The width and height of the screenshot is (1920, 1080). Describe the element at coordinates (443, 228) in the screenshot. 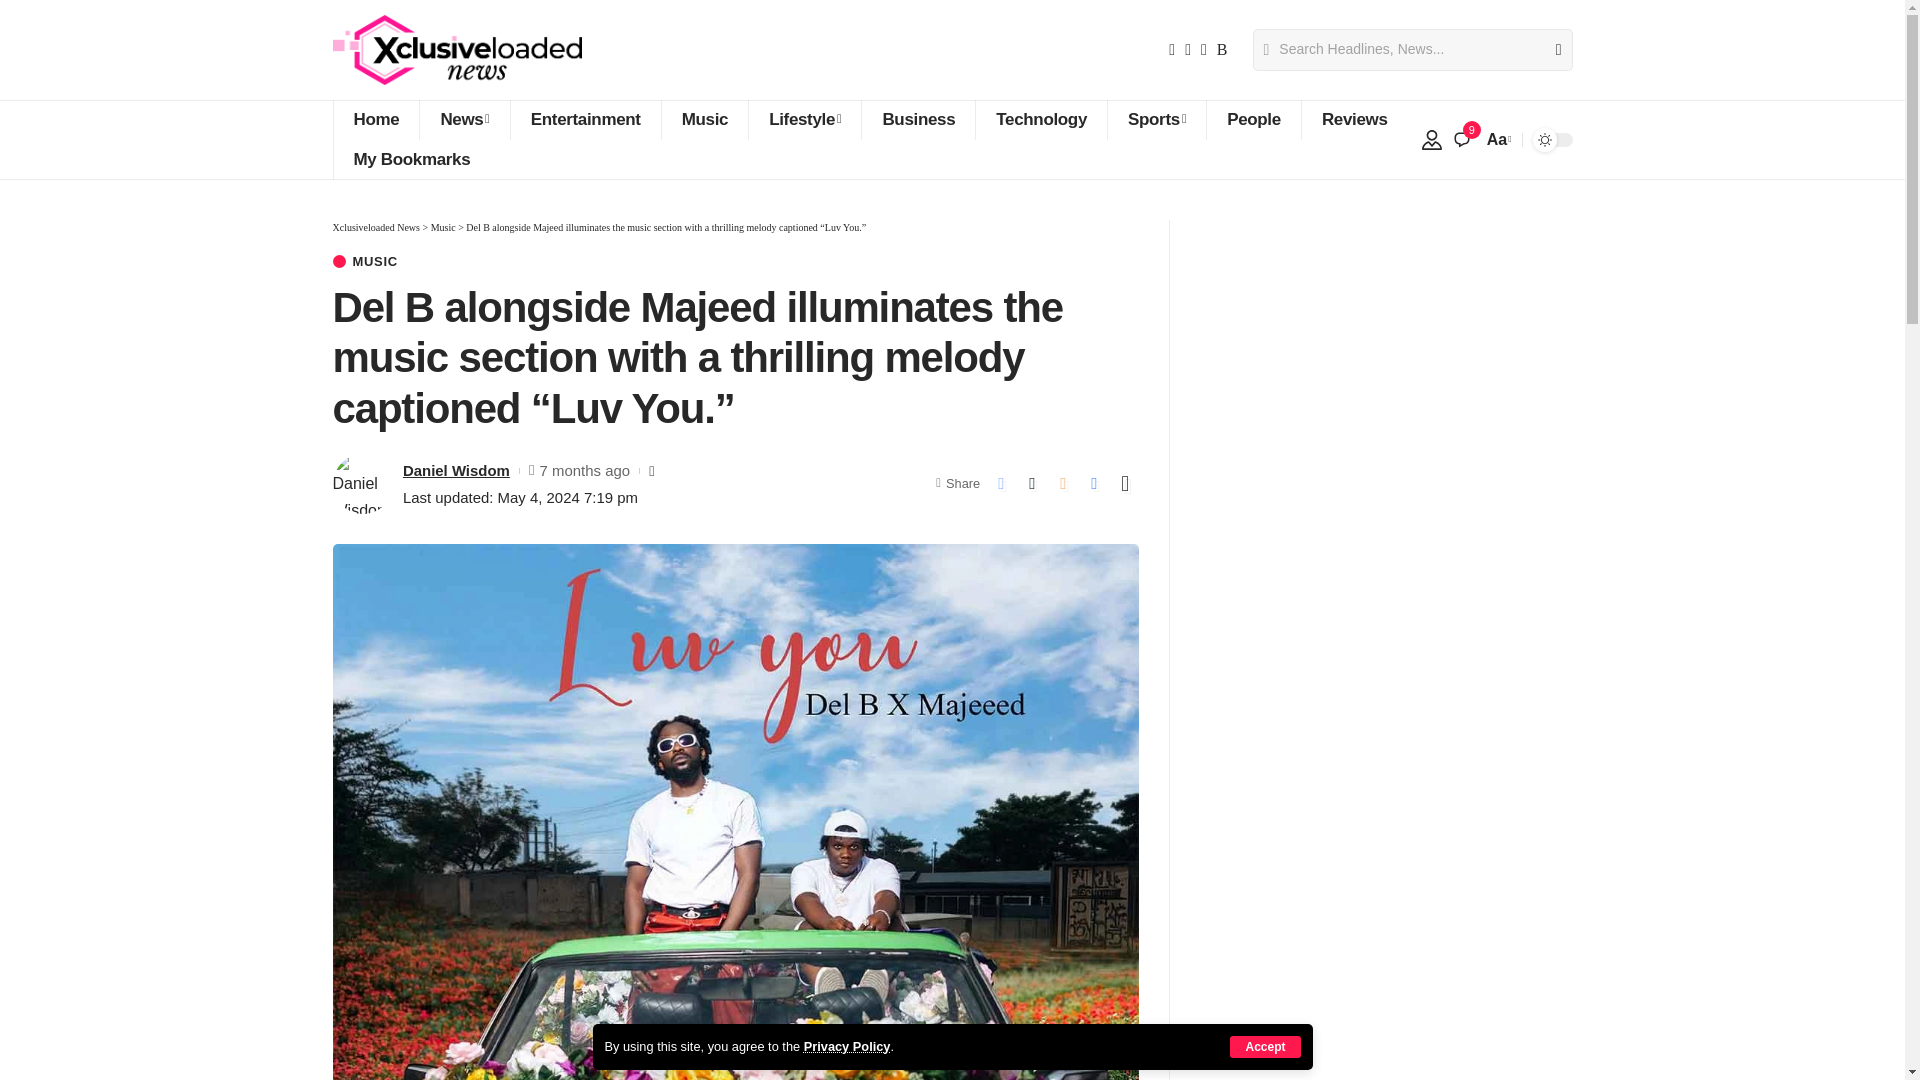

I see `Go to the Music Category archives.` at that location.